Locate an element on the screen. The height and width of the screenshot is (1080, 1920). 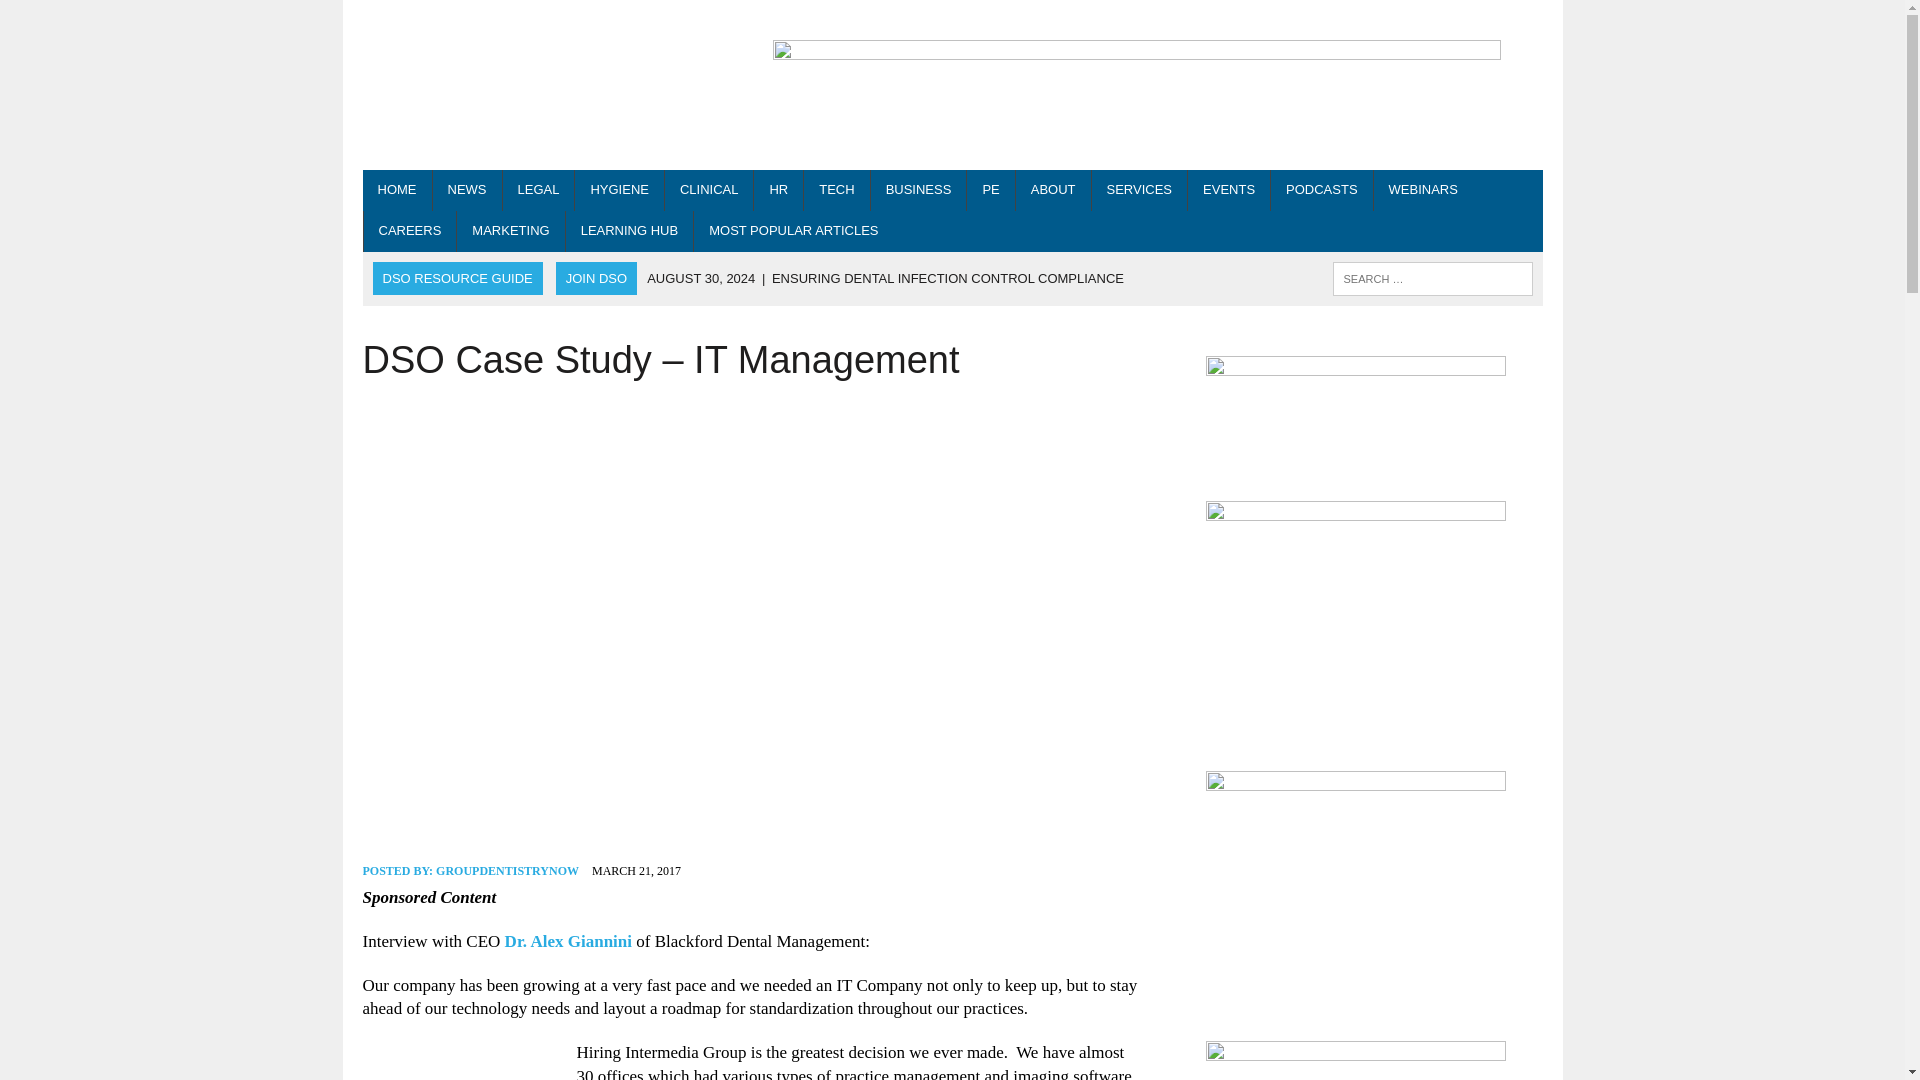
TECH is located at coordinates (836, 190).